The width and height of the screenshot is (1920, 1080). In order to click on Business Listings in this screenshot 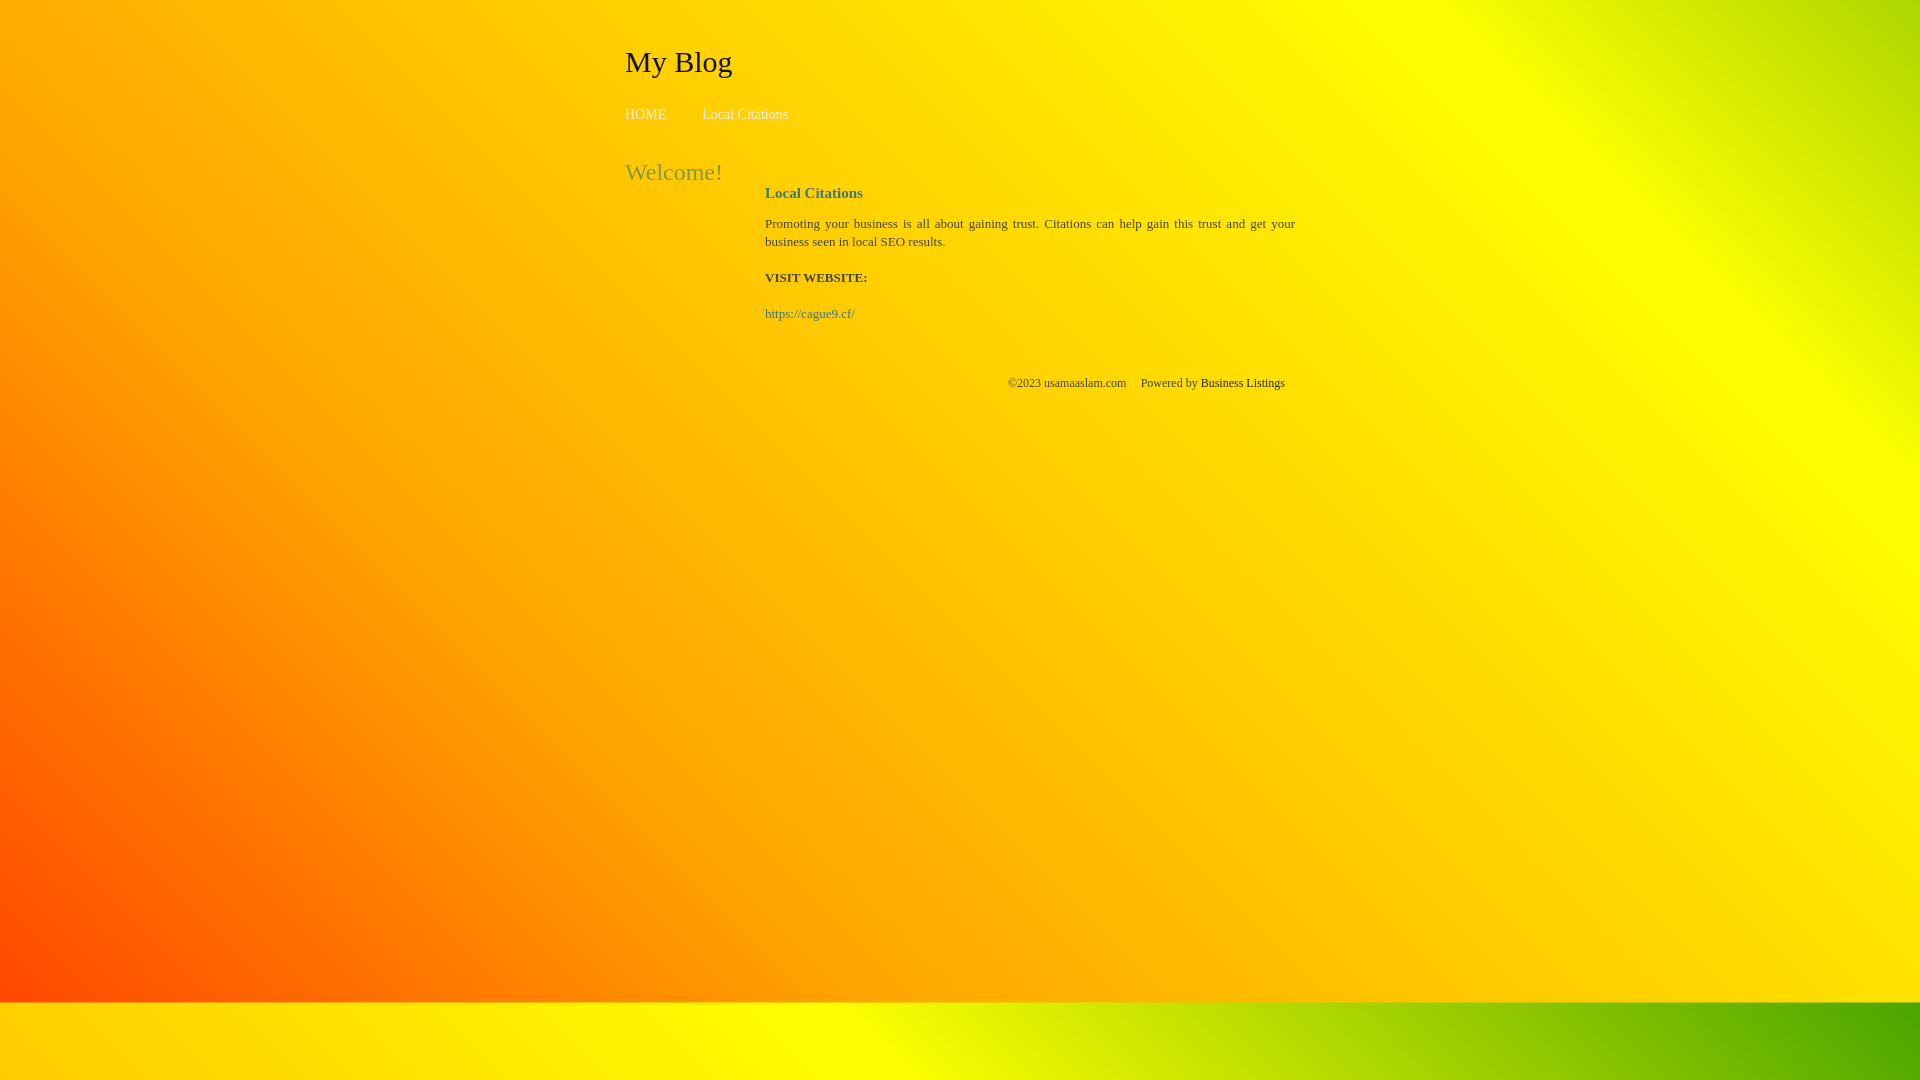, I will do `click(1243, 383)`.